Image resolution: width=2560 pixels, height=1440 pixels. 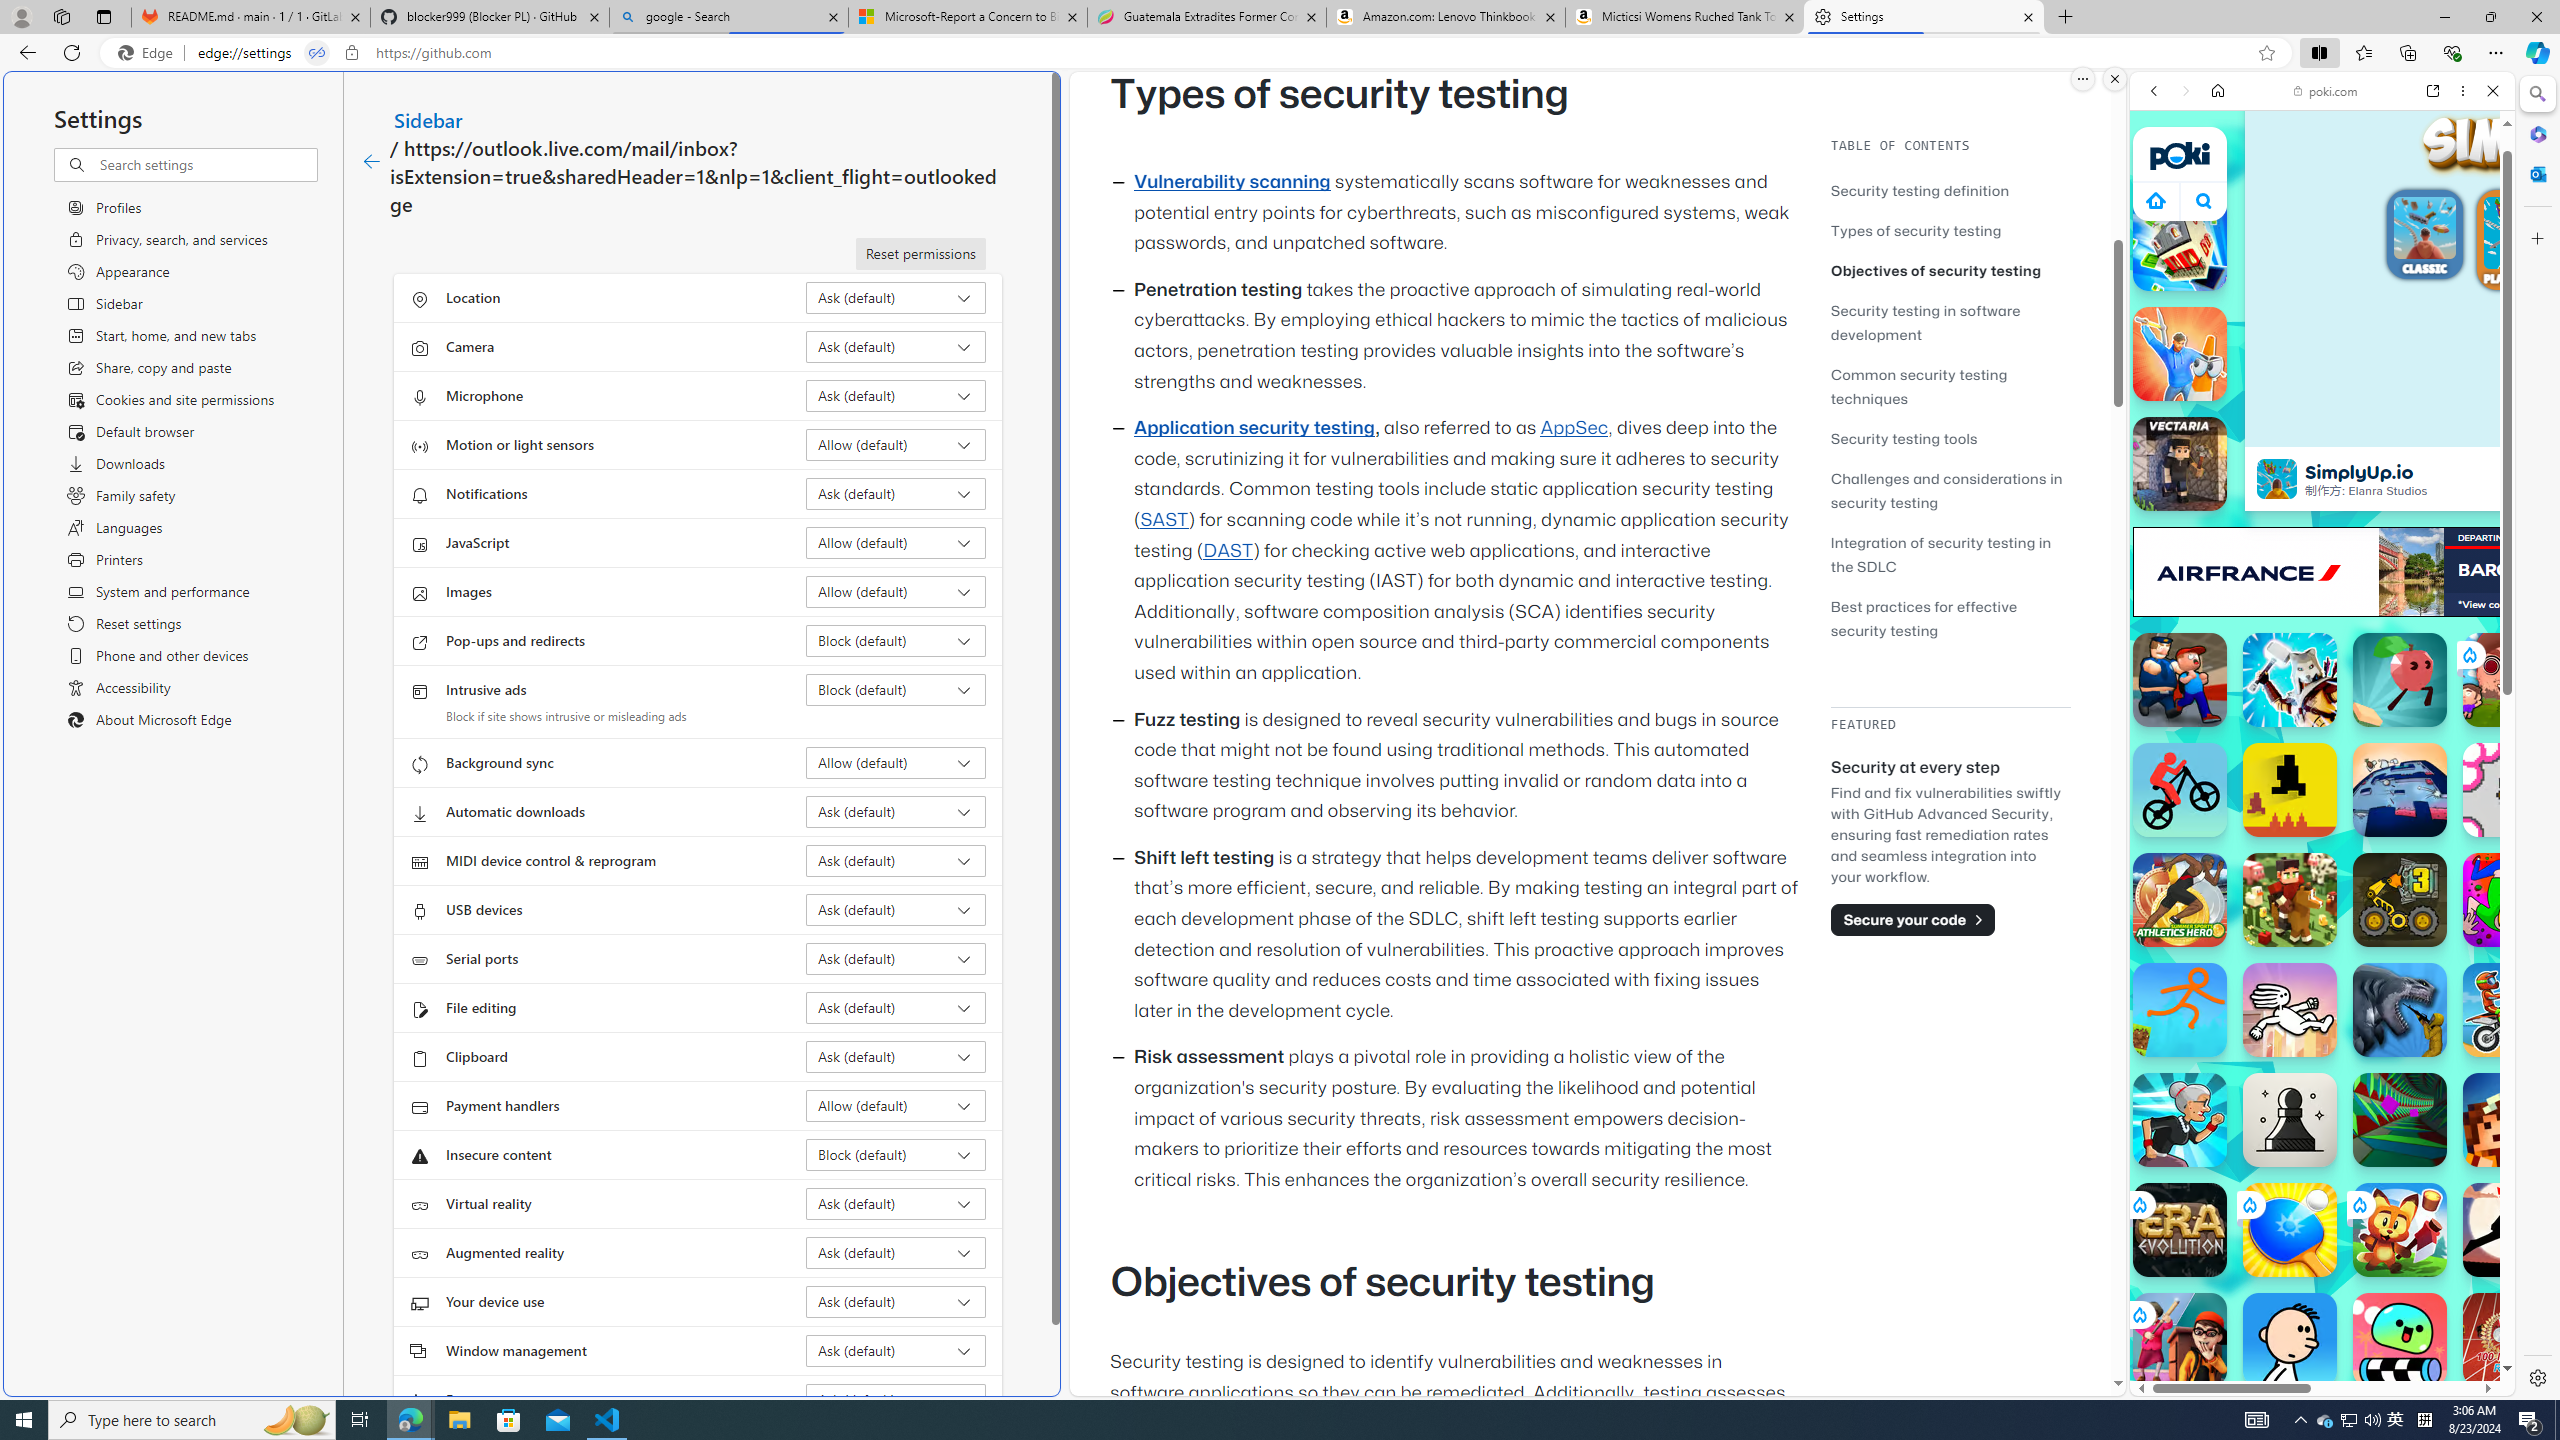 I want to click on Stickman Parkour Skyland Stickman Parkour Skyland, so click(x=2180, y=1010).